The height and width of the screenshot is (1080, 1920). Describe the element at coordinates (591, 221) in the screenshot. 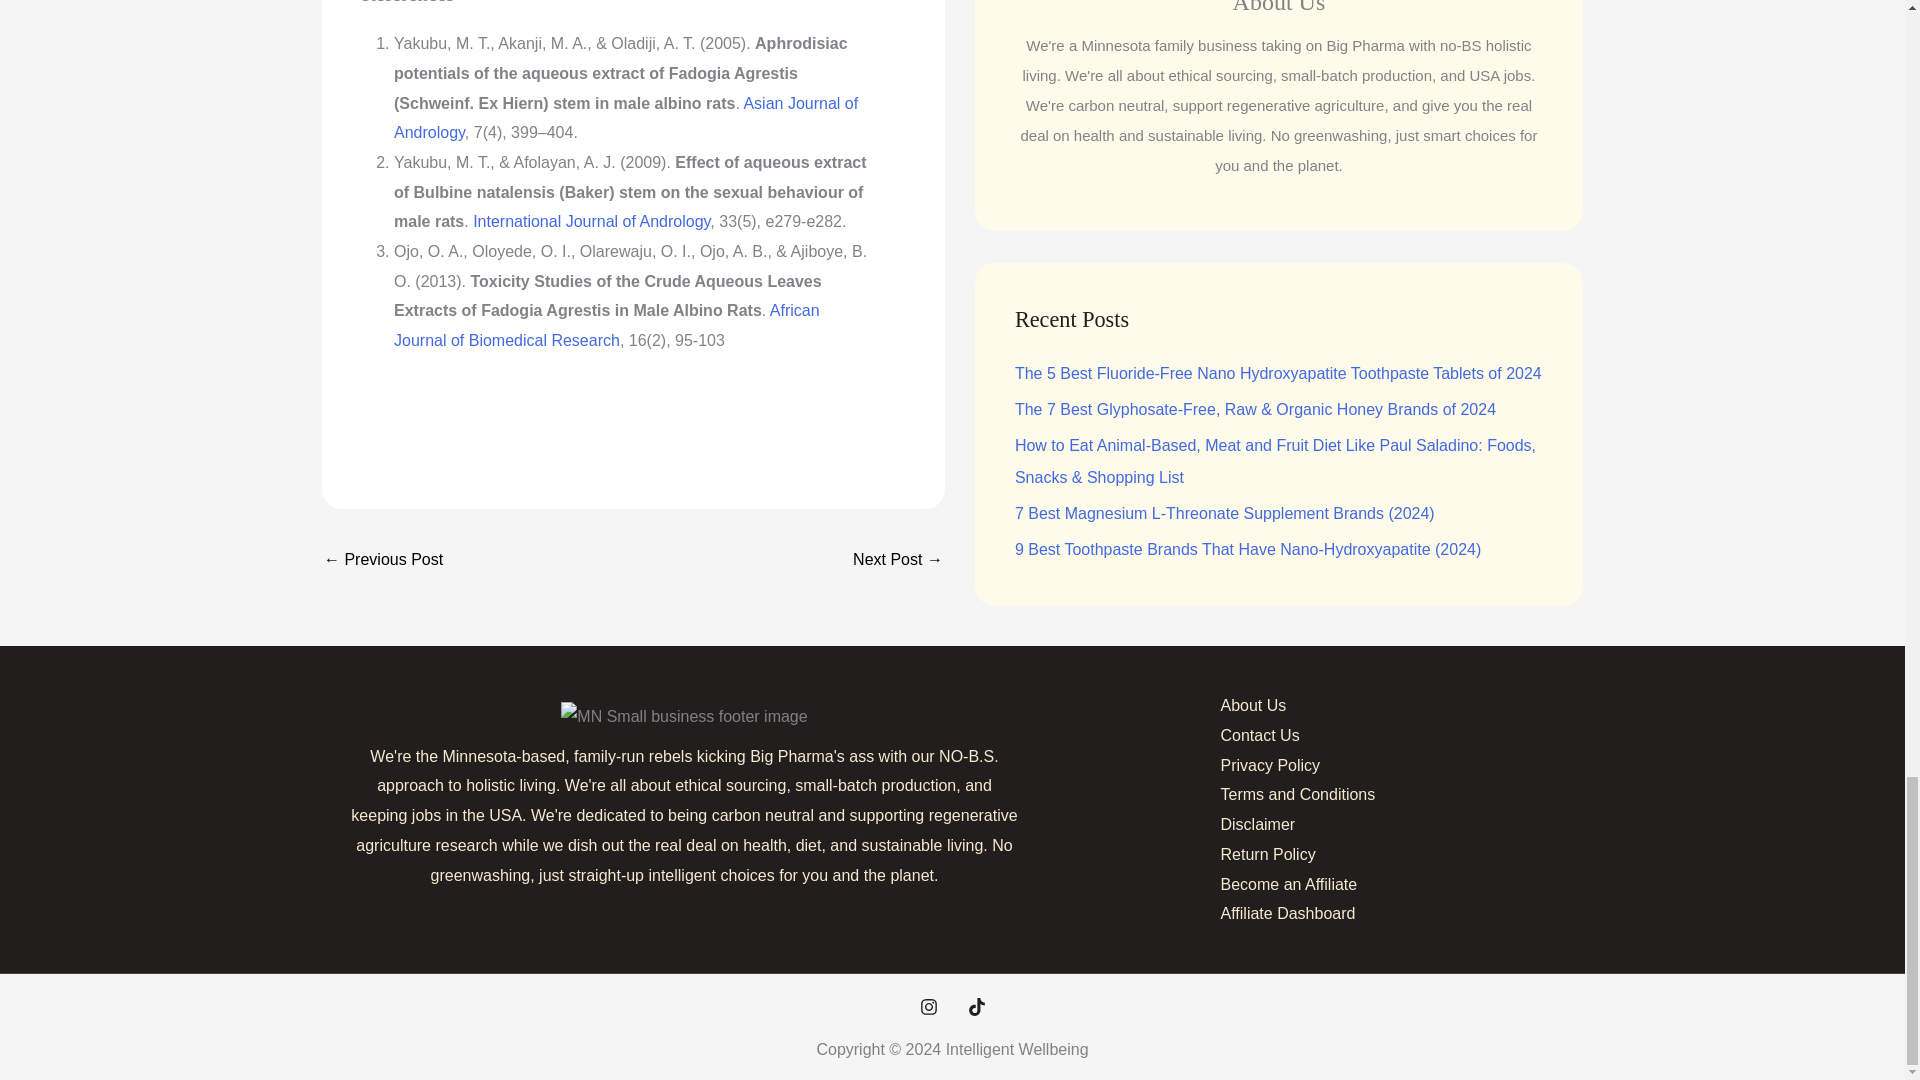

I see `International Journal of Andrology` at that location.